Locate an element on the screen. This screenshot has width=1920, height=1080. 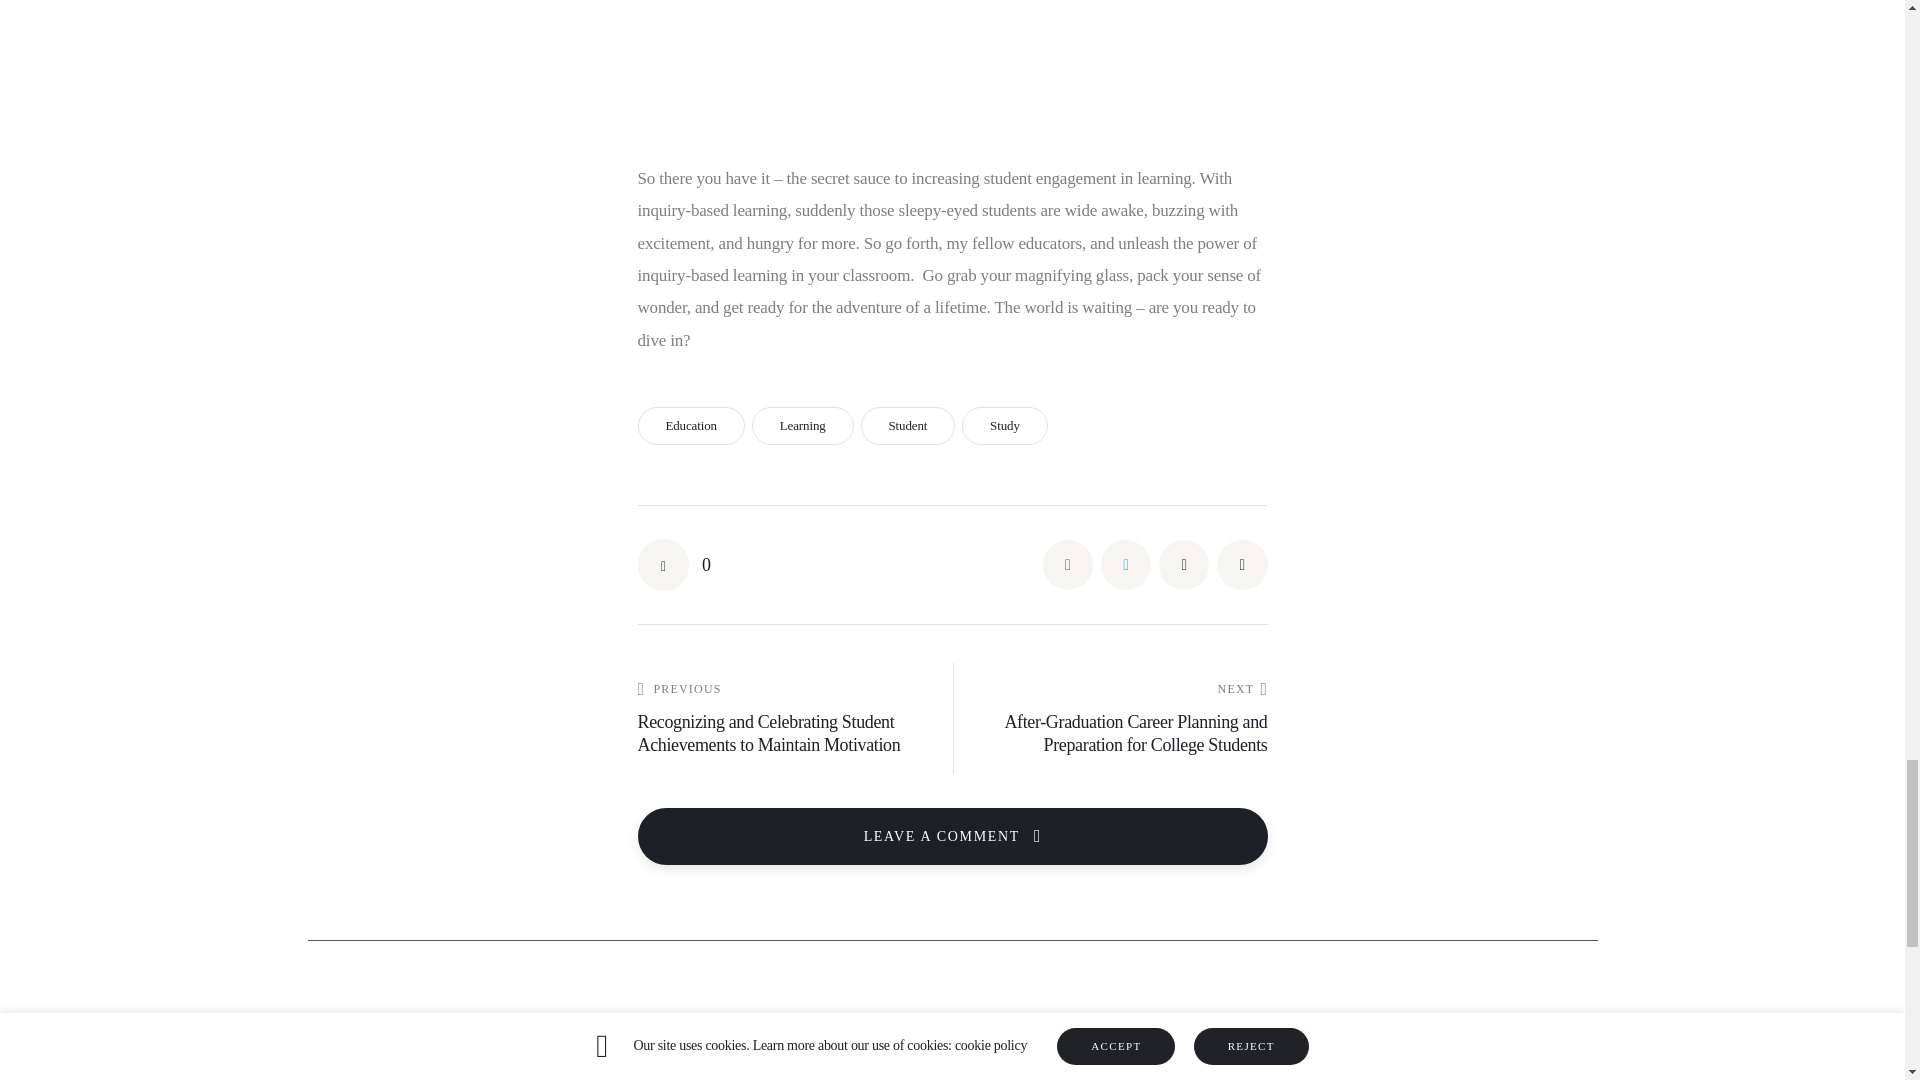
LEAVE A COMMENT is located at coordinates (952, 836).